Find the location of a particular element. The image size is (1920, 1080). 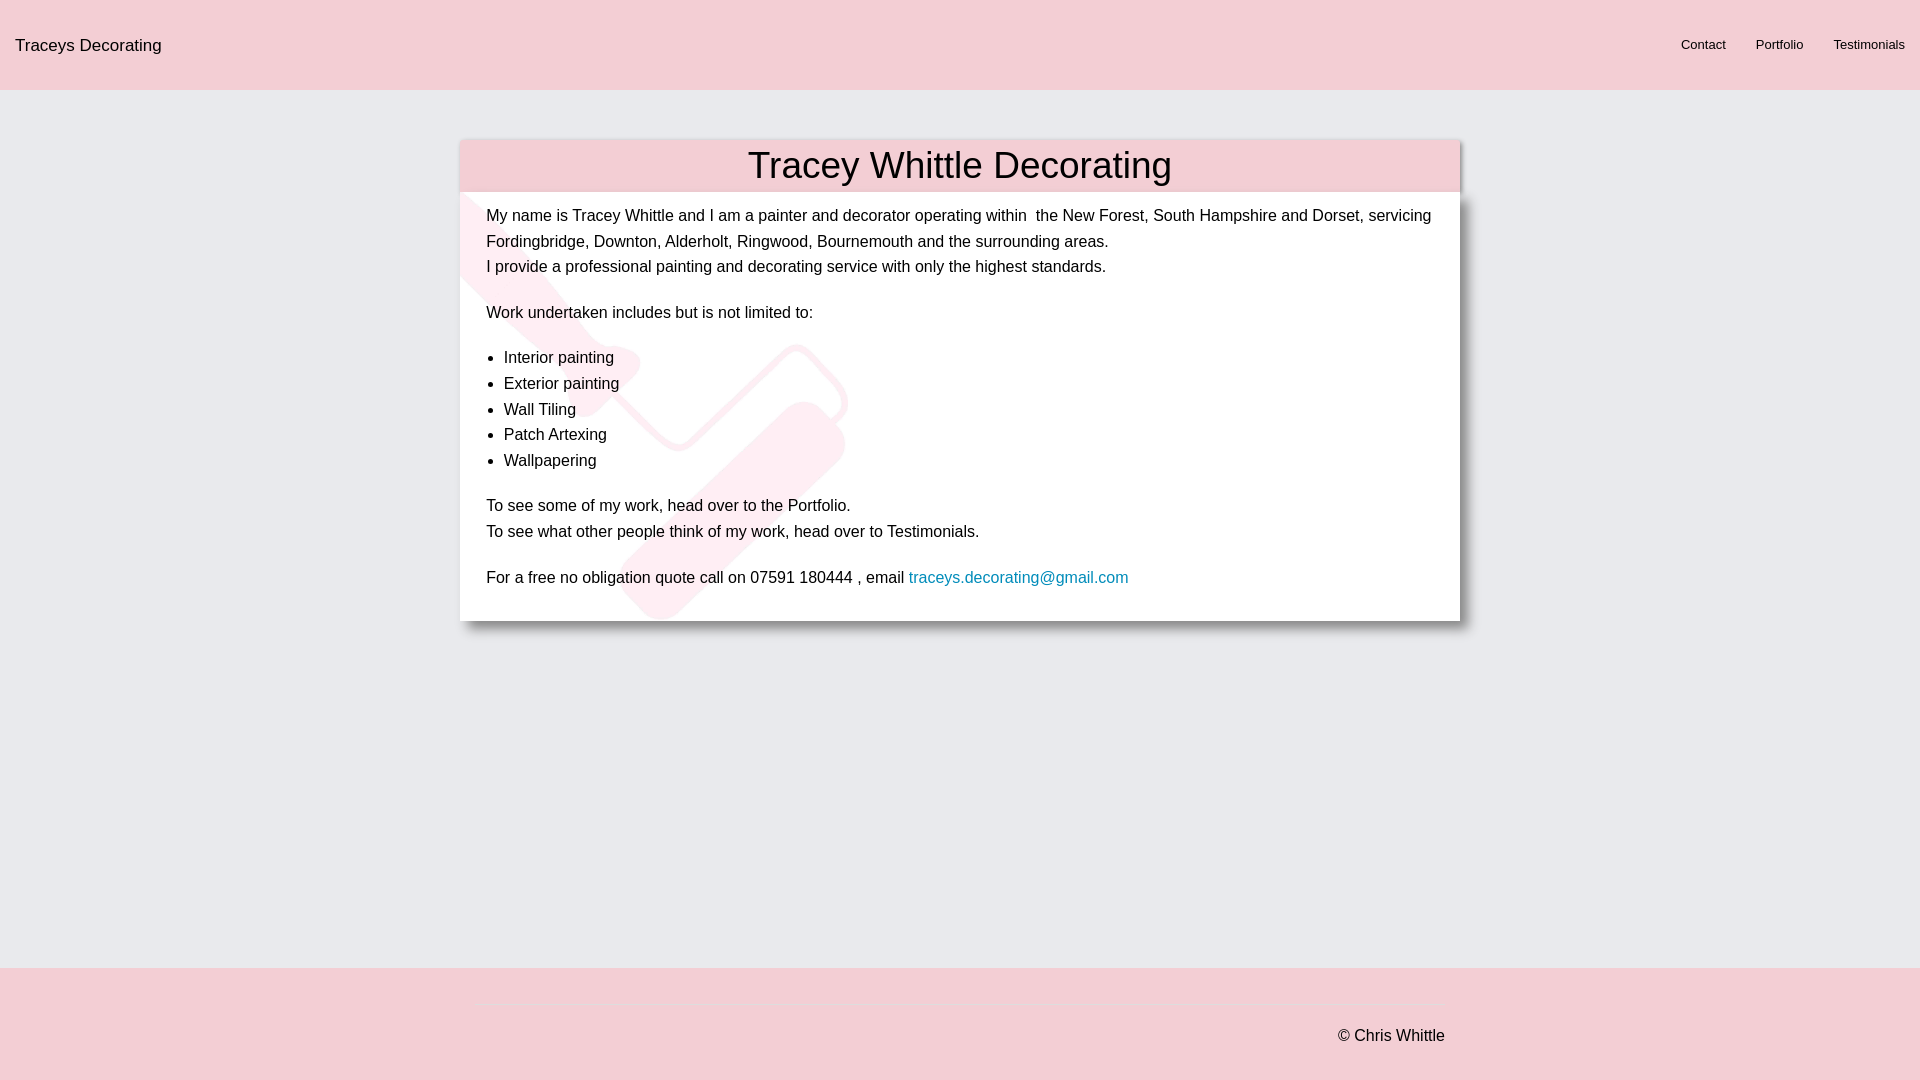

HomeLink is located at coordinates (88, 44).